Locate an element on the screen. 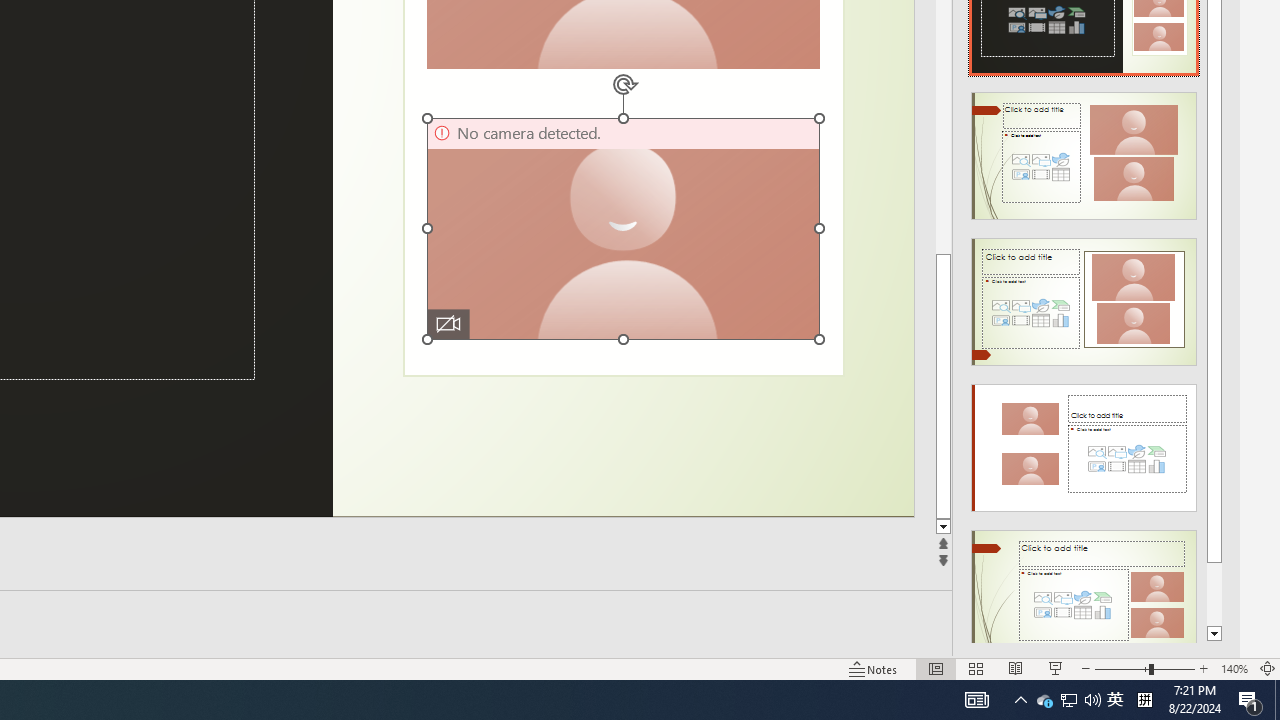 The height and width of the screenshot is (720, 1280). Page down is located at coordinates (1214, 594).